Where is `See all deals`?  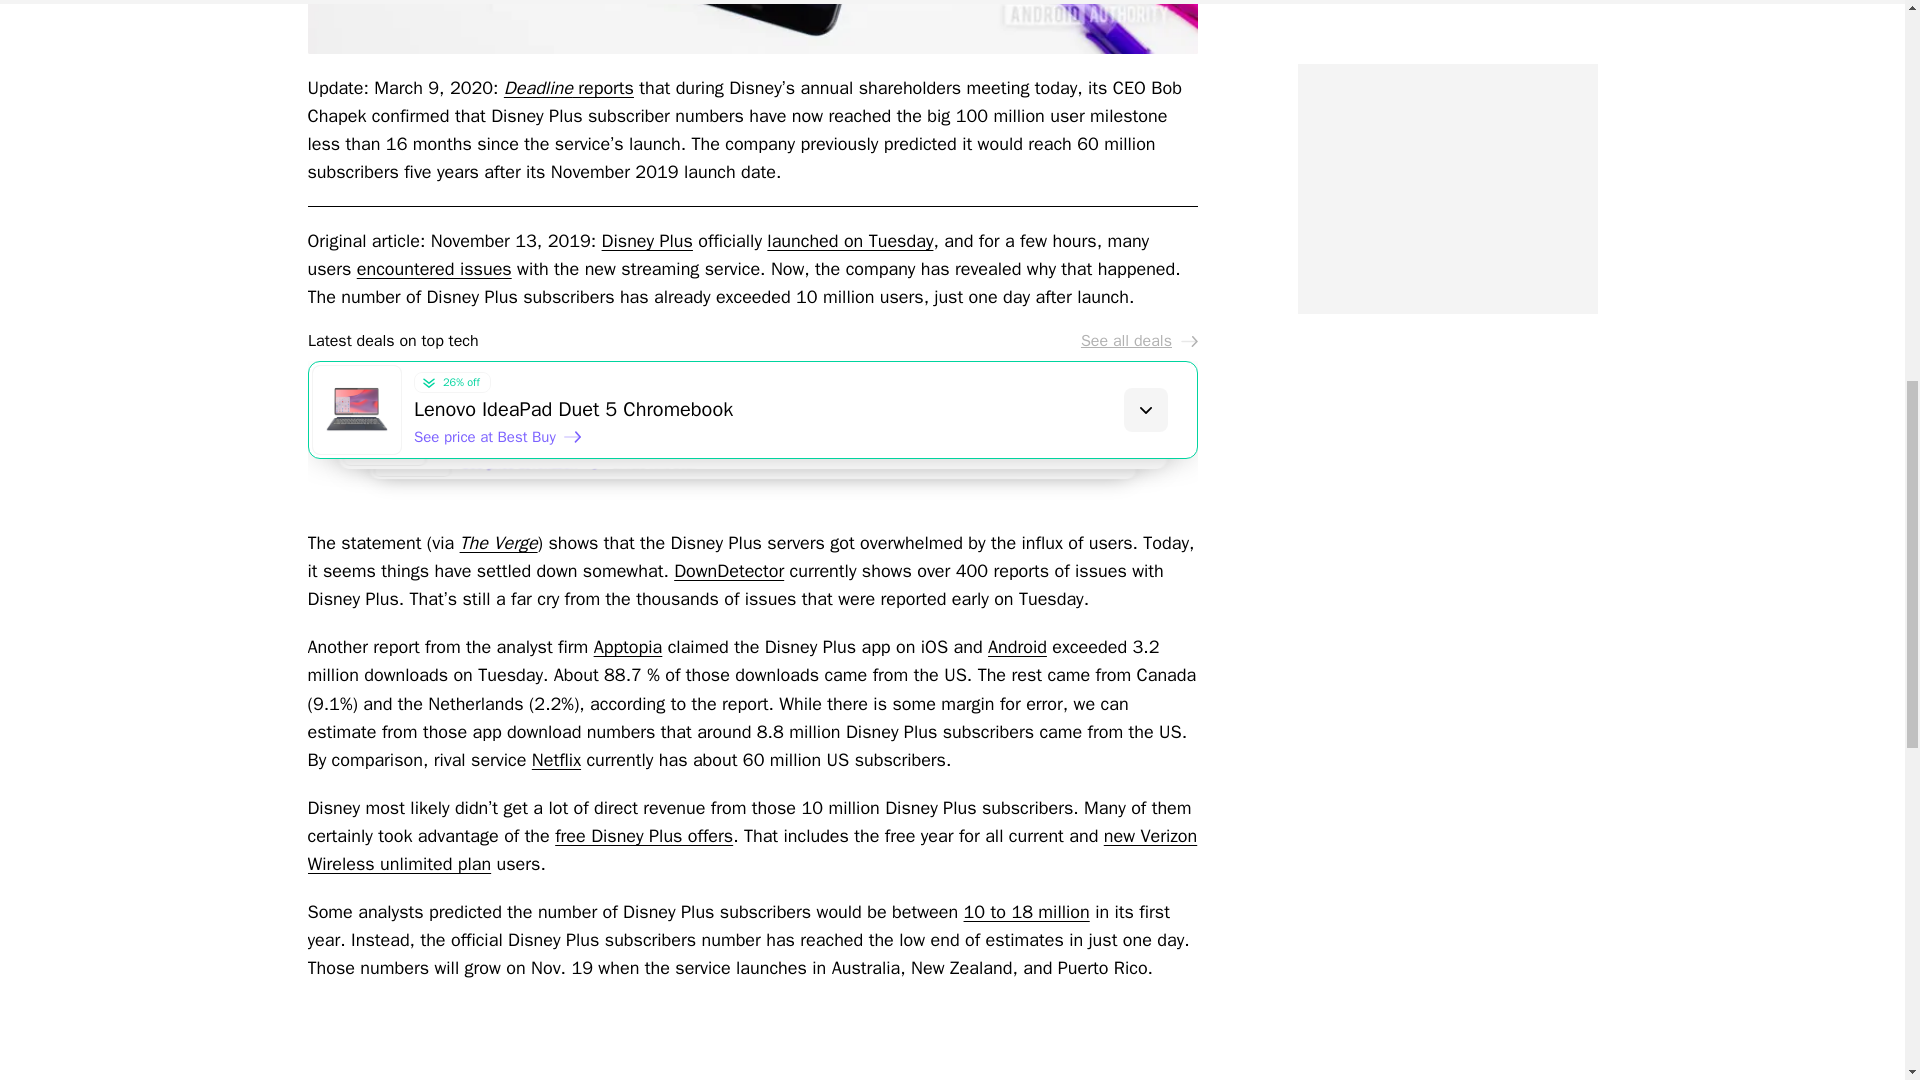
See all deals is located at coordinates (1138, 340).